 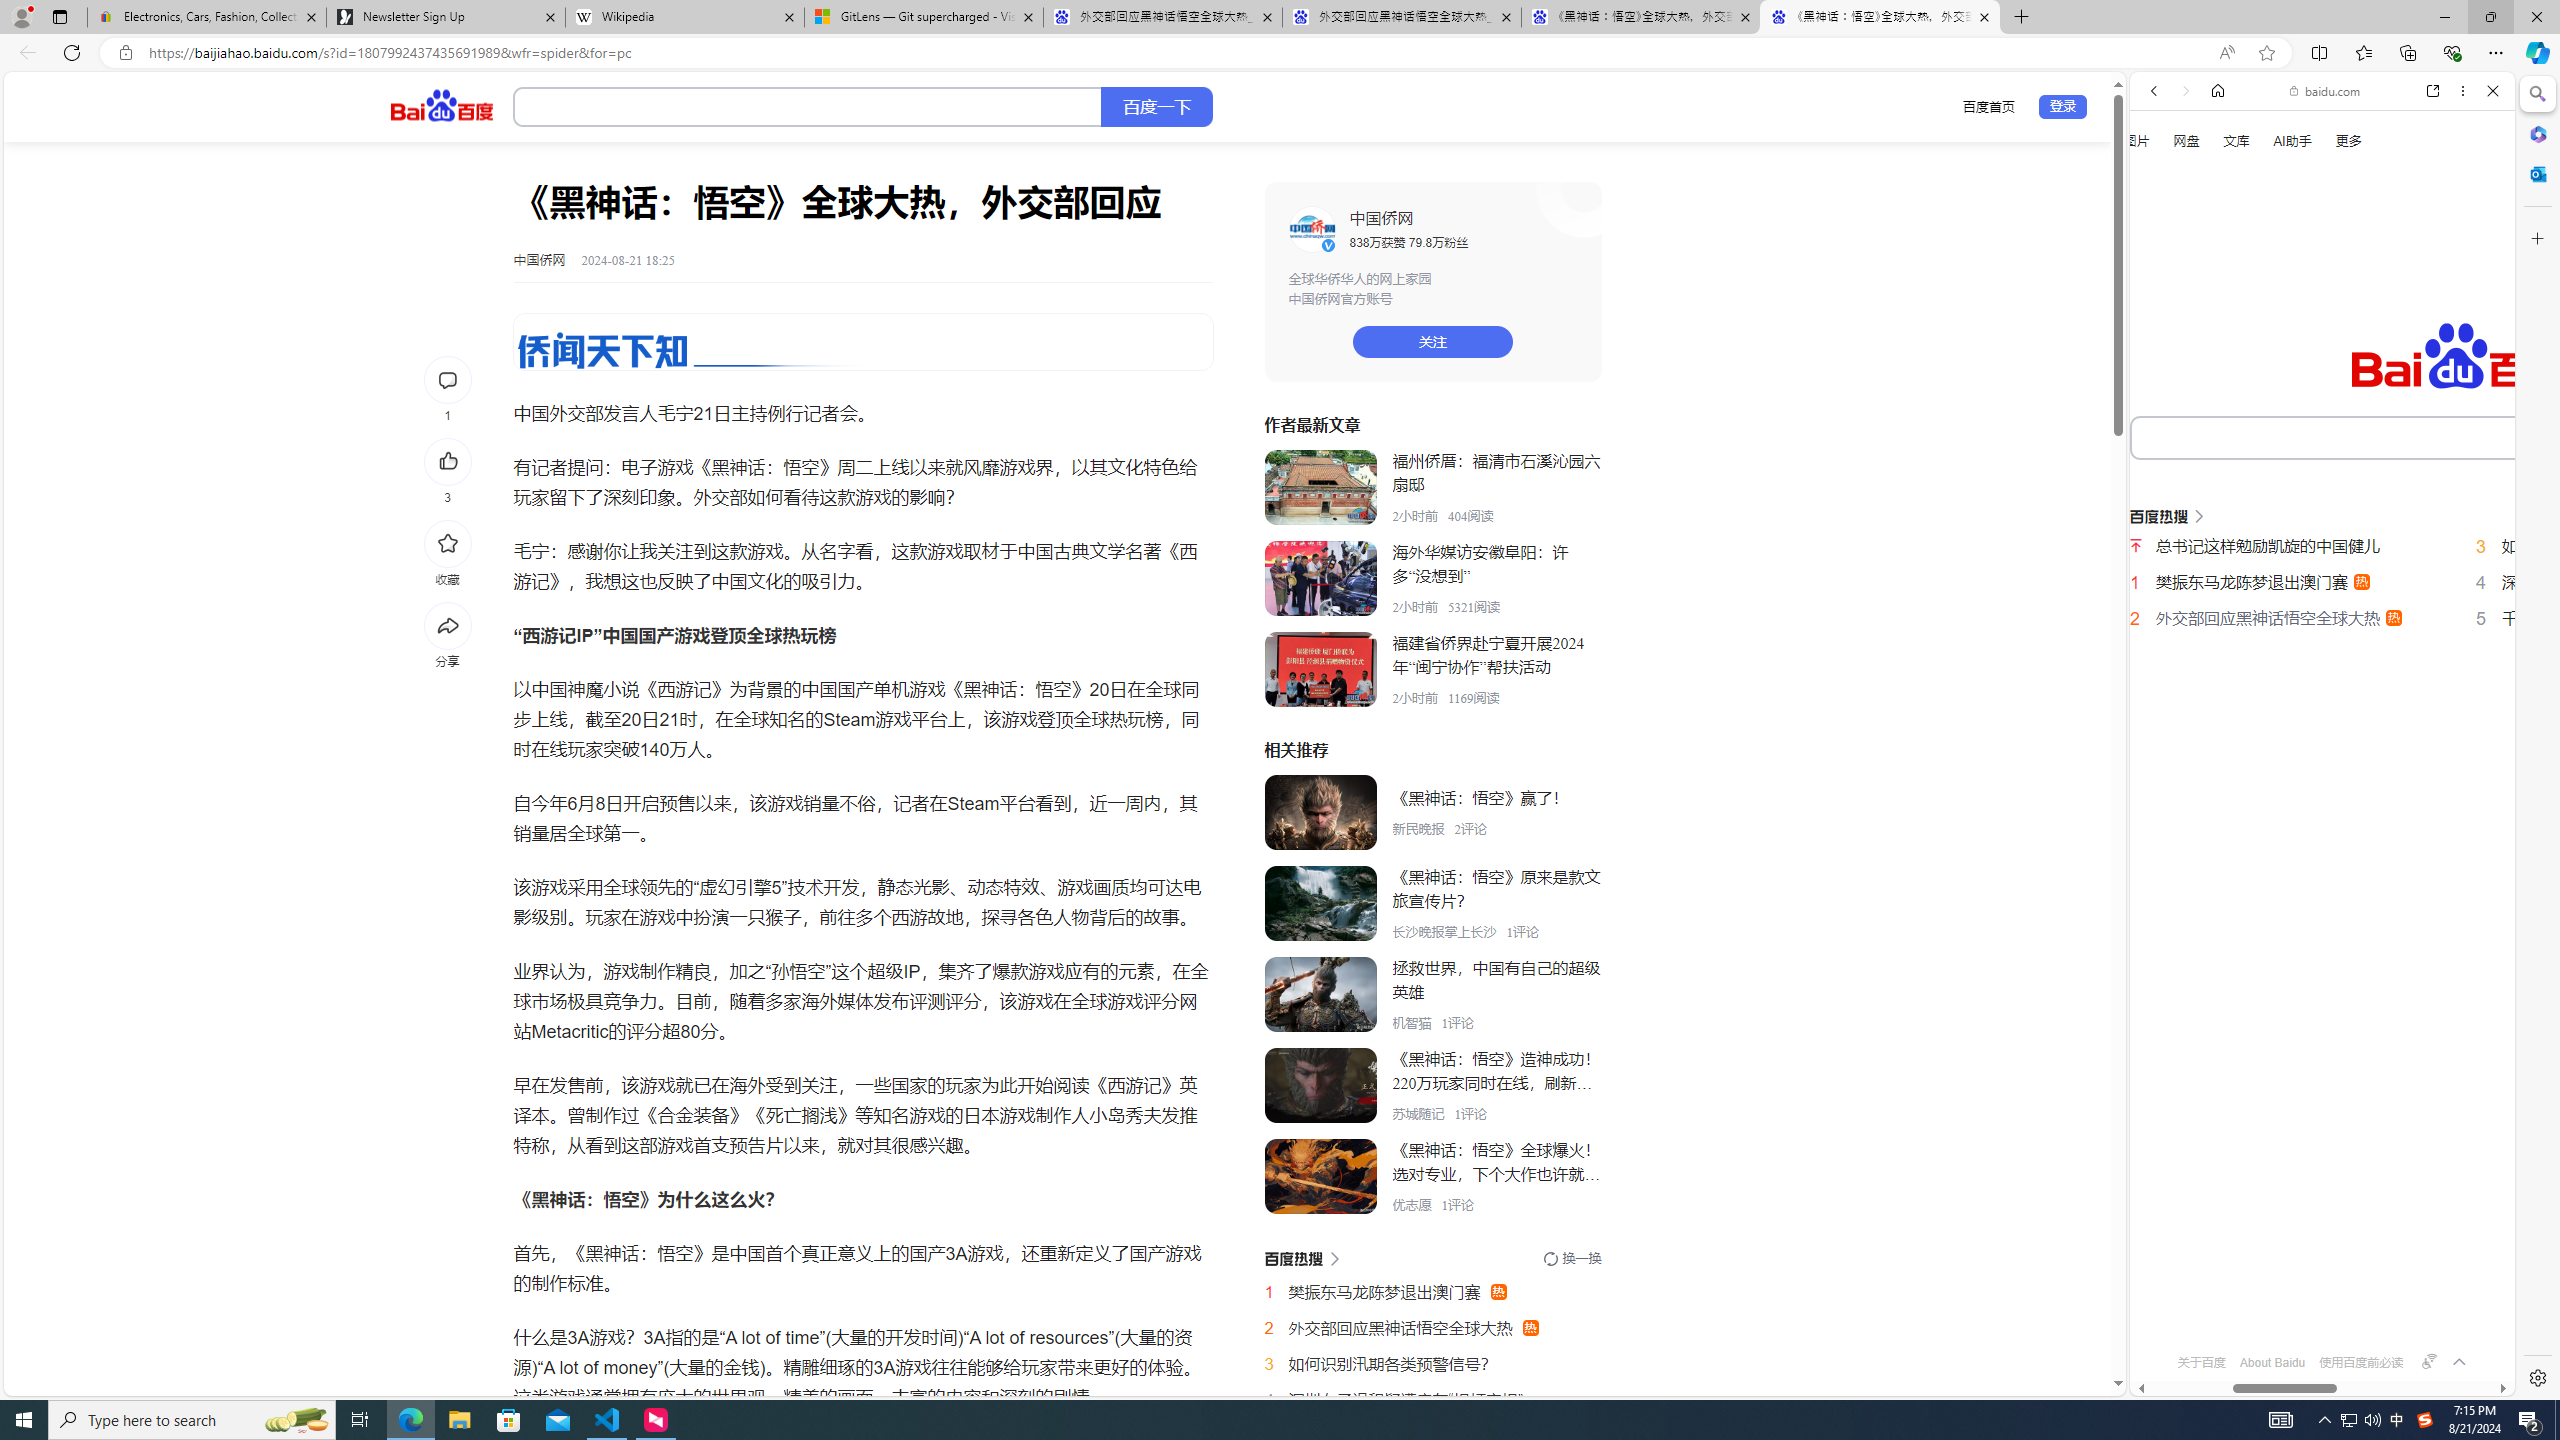 I want to click on Class: _1g4Ex _1i_Oe, so click(x=864, y=342).